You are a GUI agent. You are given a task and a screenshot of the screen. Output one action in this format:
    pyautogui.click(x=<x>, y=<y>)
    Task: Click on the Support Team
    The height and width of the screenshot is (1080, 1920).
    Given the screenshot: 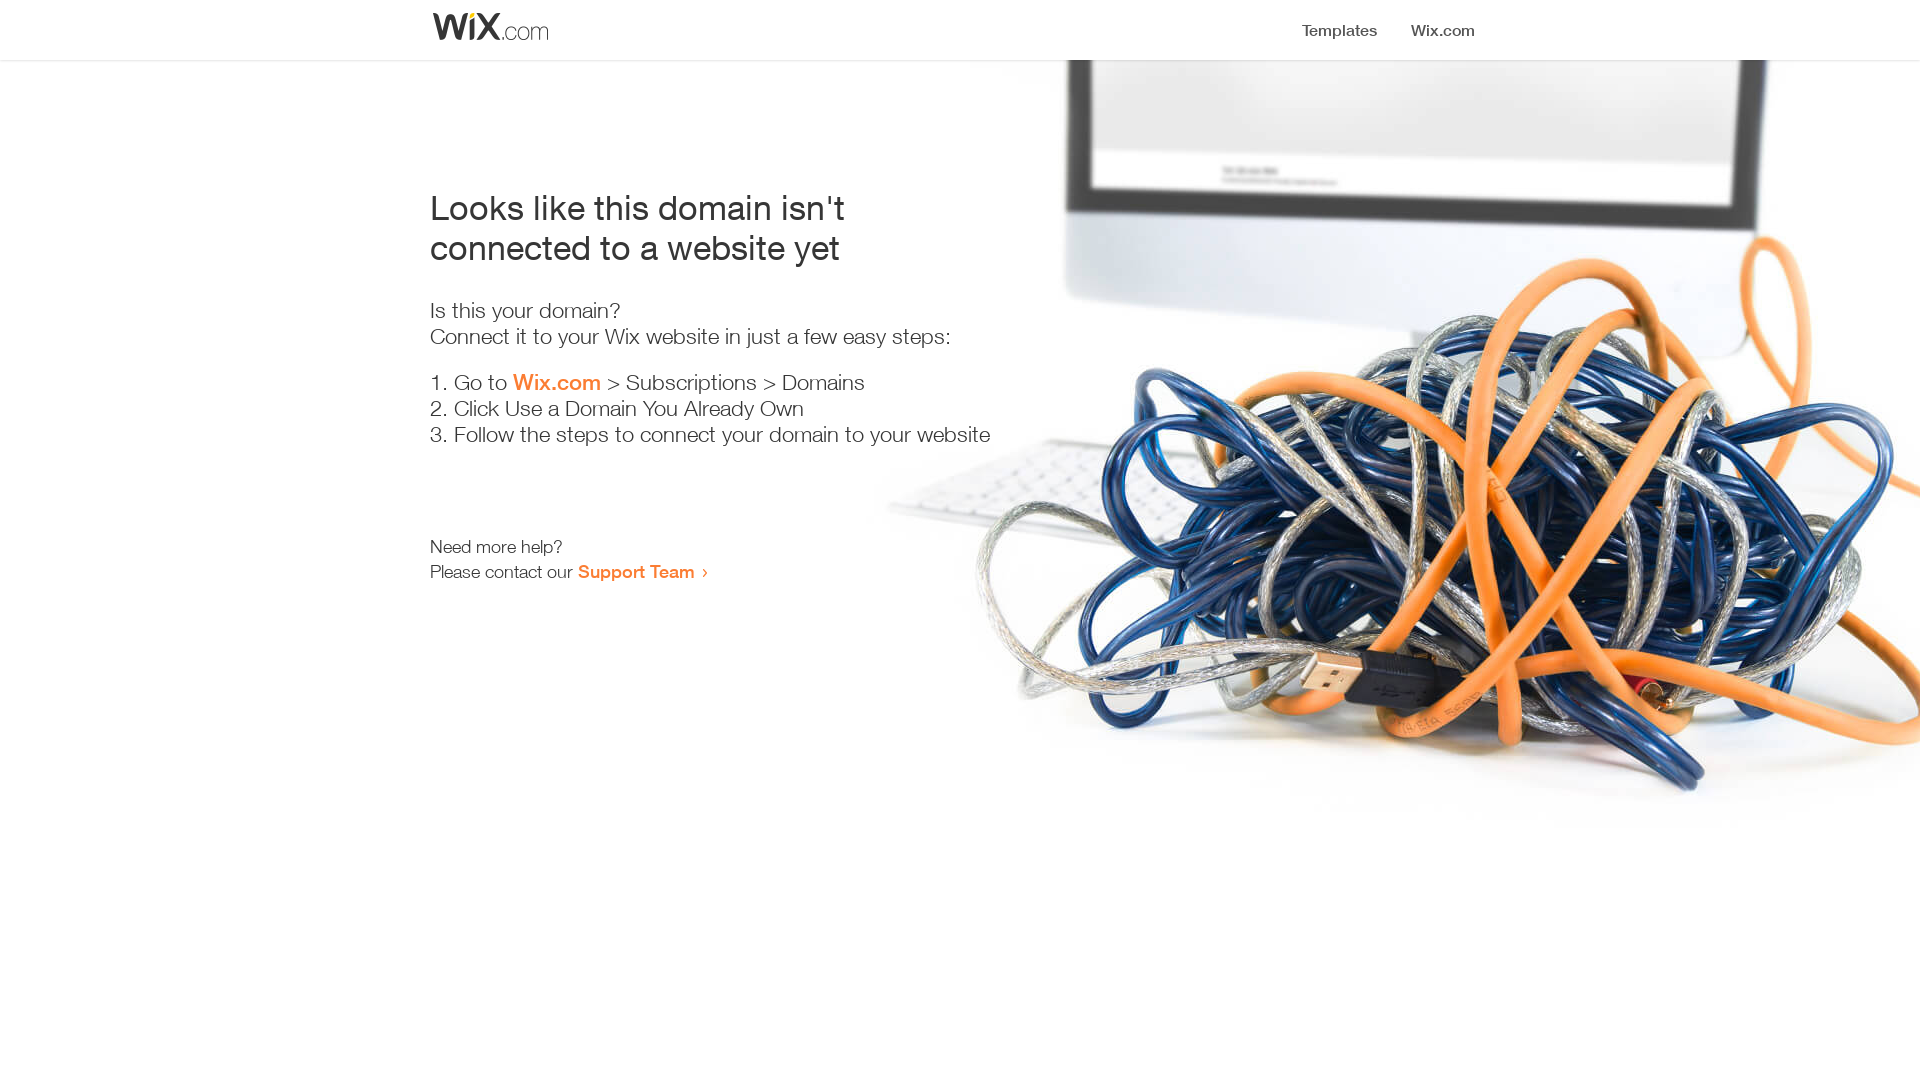 What is the action you would take?
    pyautogui.click(x=636, y=571)
    